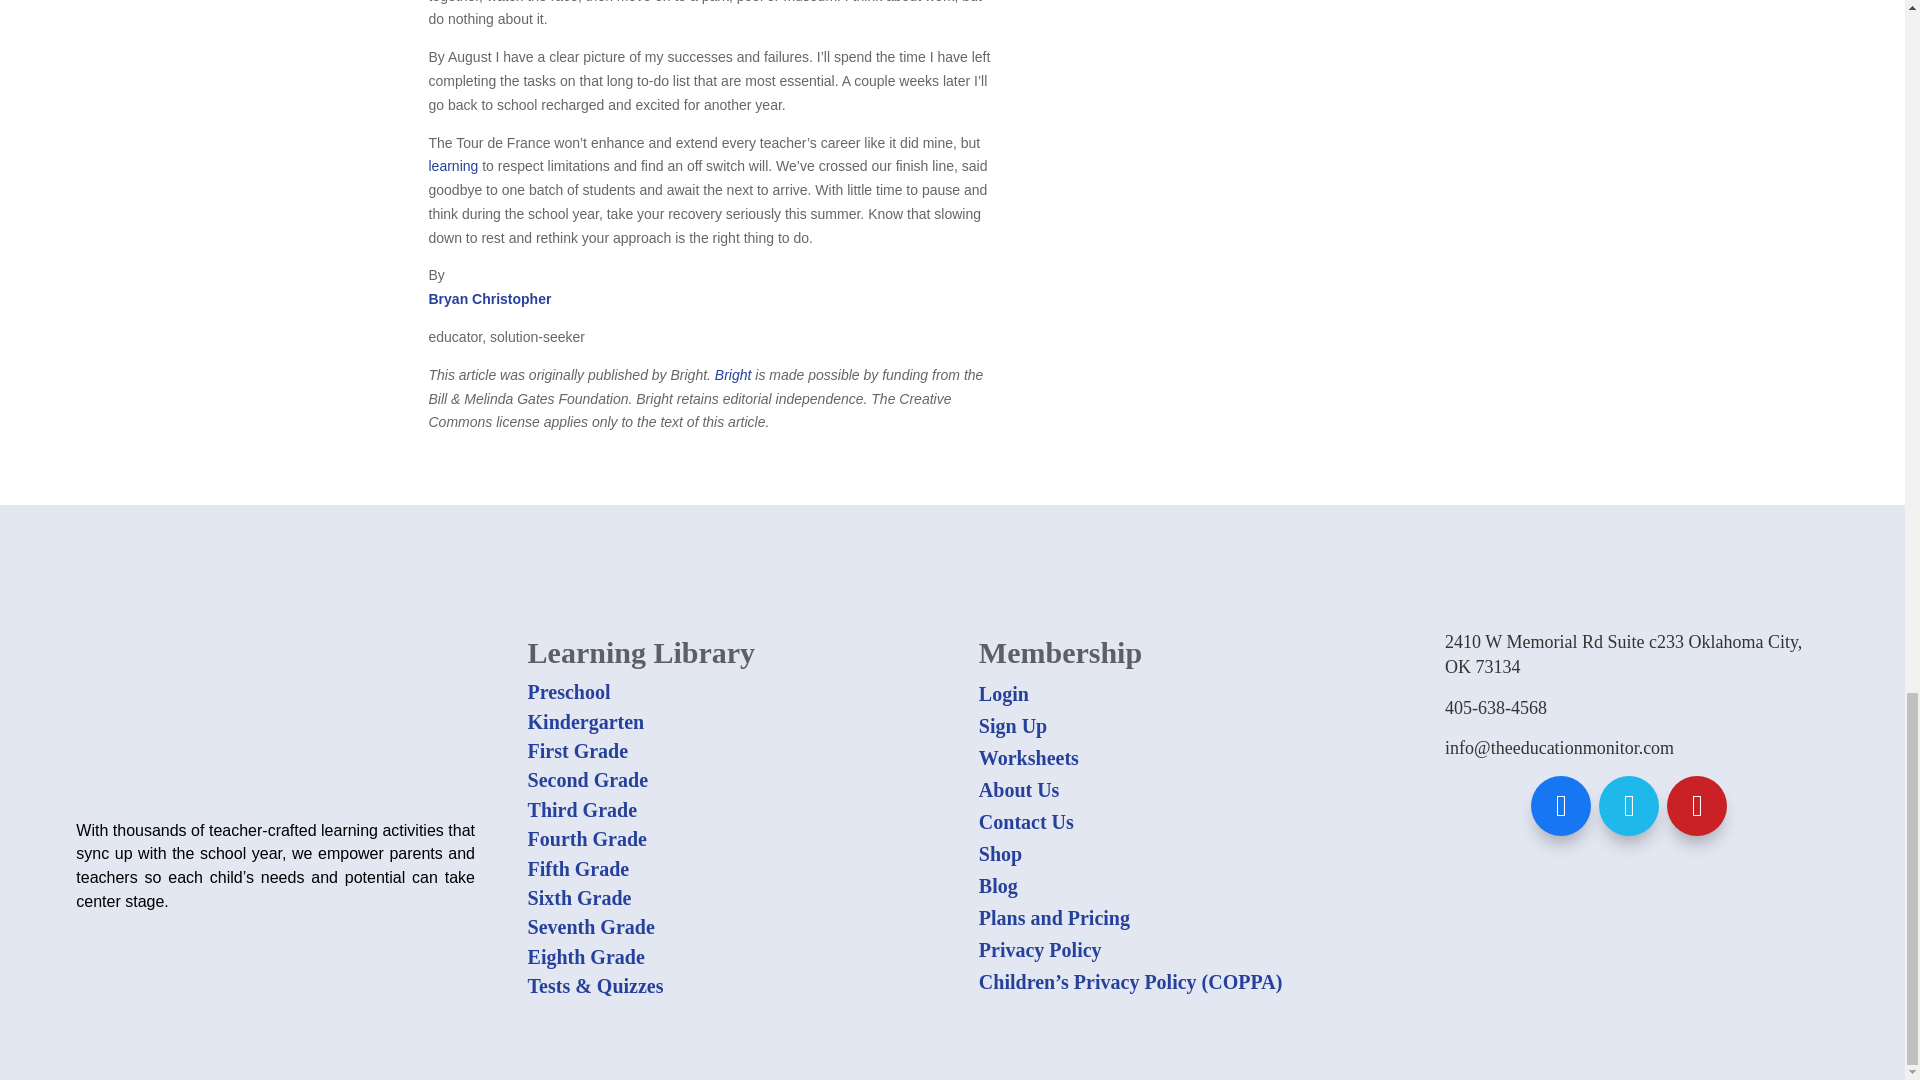  What do you see at coordinates (586, 722) in the screenshot?
I see `Kindergarten` at bounding box center [586, 722].